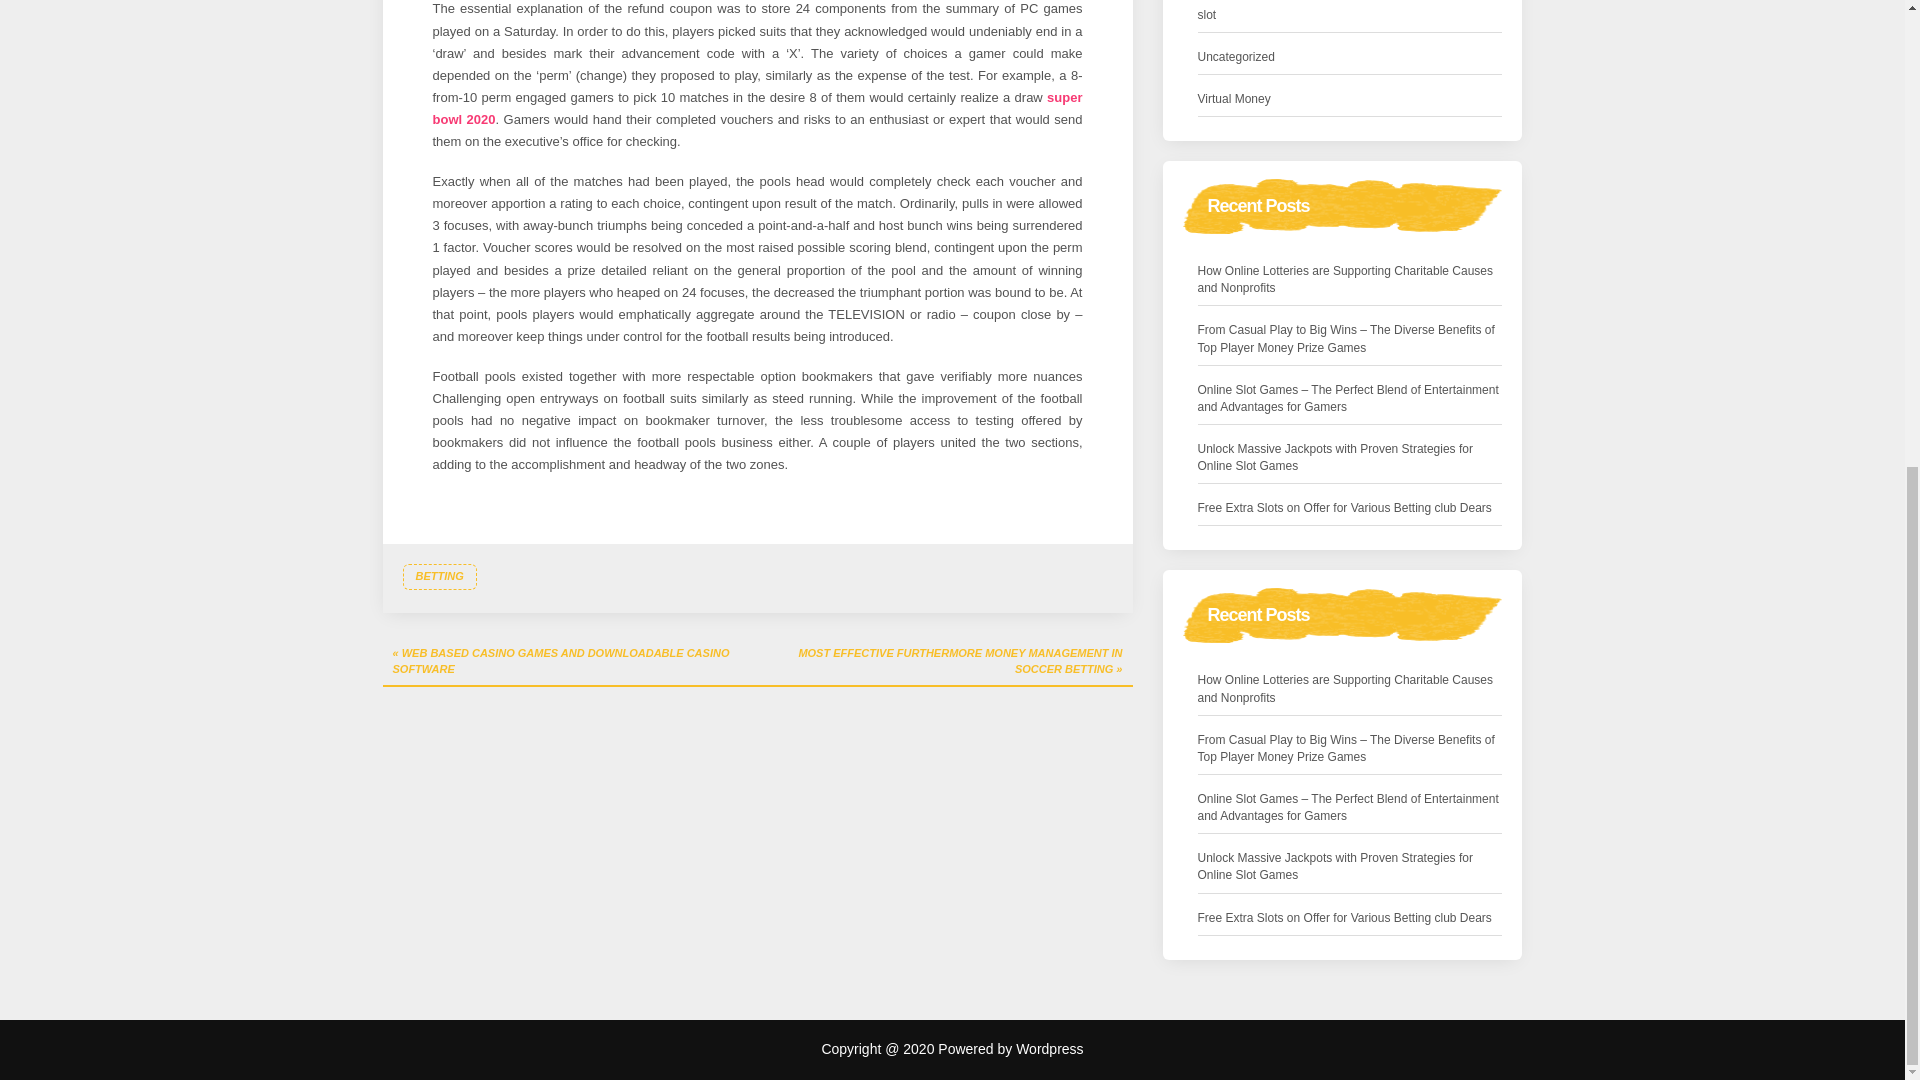  Describe the element at coordinates (757, 108) in the screenshot. I see `super bowl 2020` at that location.